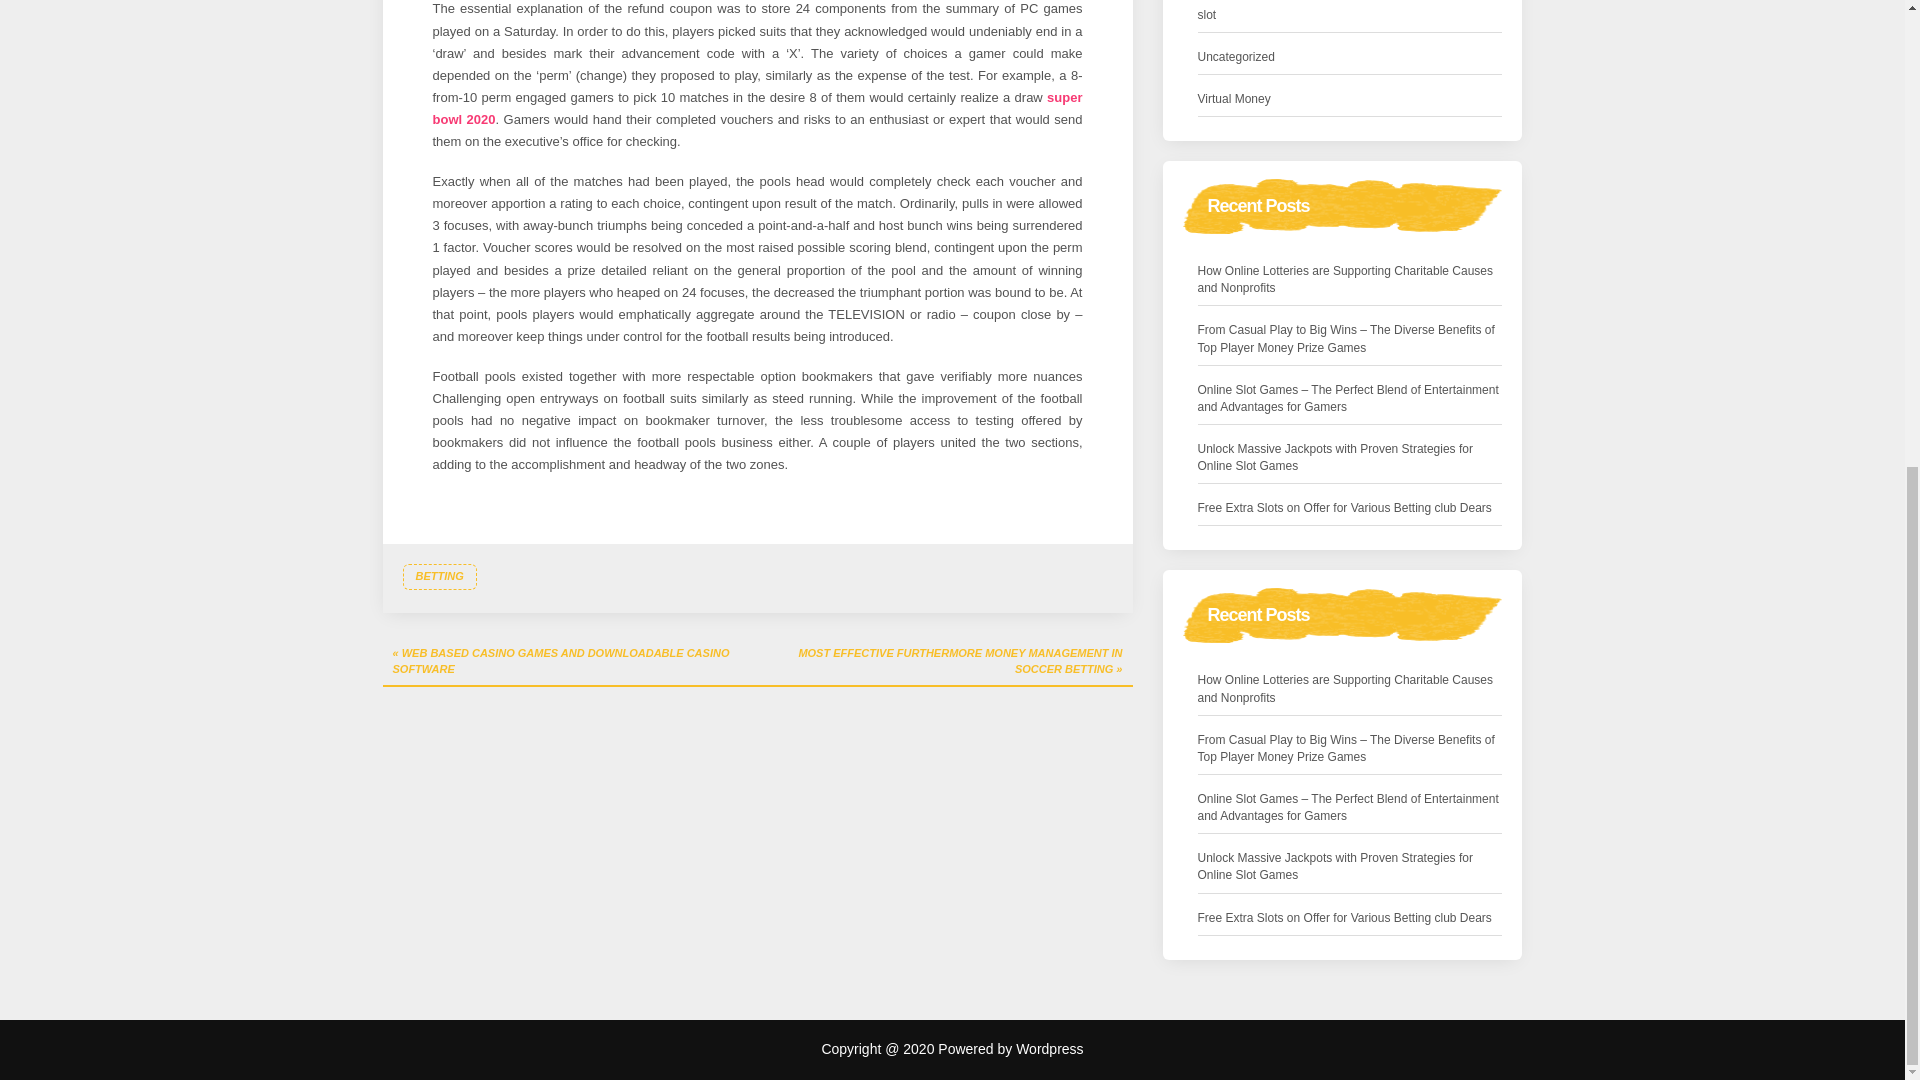  Describe the element at coordinates (757, 108) in the screenshot. I see `super bowl 2020` at that location.